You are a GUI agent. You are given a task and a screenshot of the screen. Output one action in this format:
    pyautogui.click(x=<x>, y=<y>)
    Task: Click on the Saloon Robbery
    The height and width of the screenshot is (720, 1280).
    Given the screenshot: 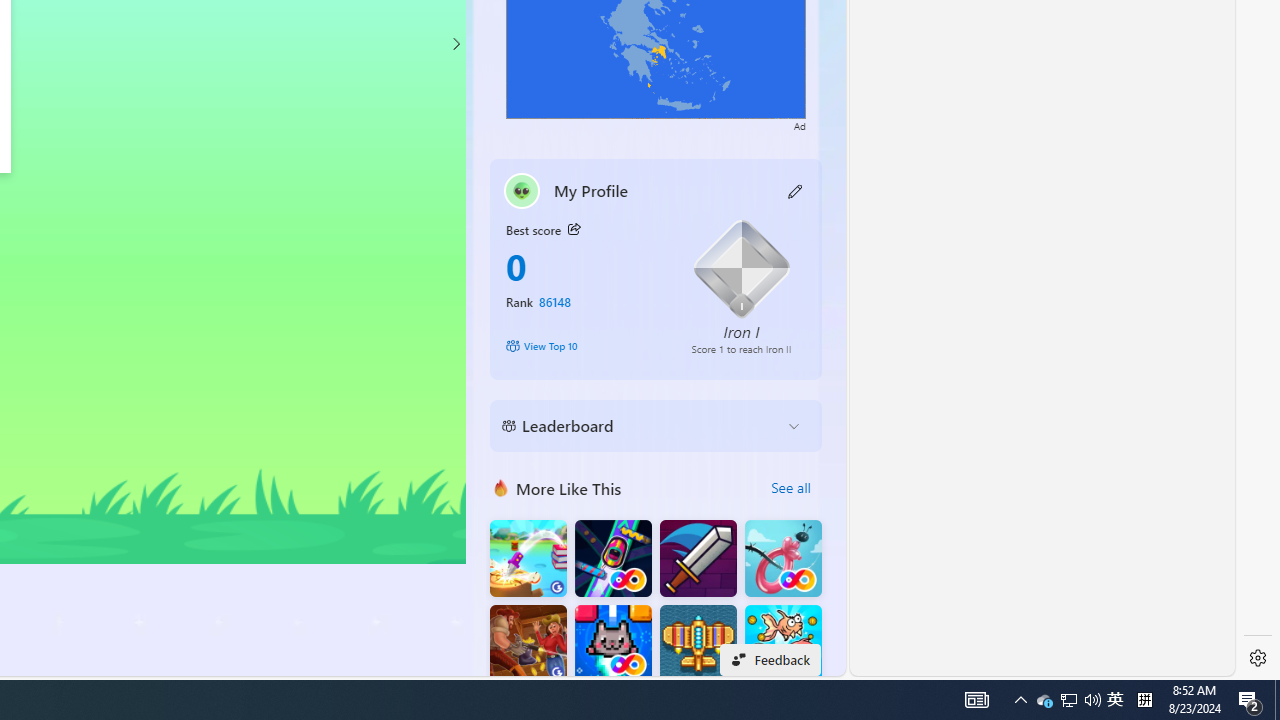 What is the action you would take?
    pyautogui.click(x=528, y=644)
    